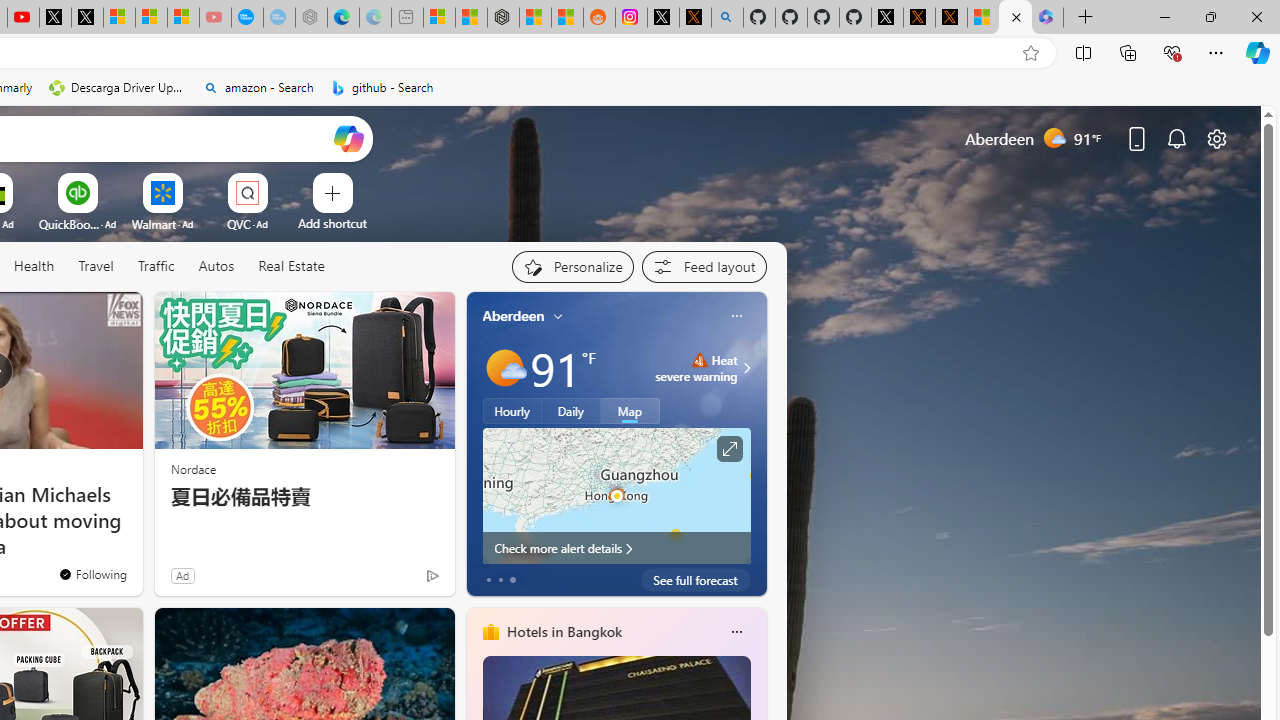 This screenshot has width=1280, height=720. Describe the element at coordinates (663, 18) in the screenshot. I see `Log in to X / X` at that location.